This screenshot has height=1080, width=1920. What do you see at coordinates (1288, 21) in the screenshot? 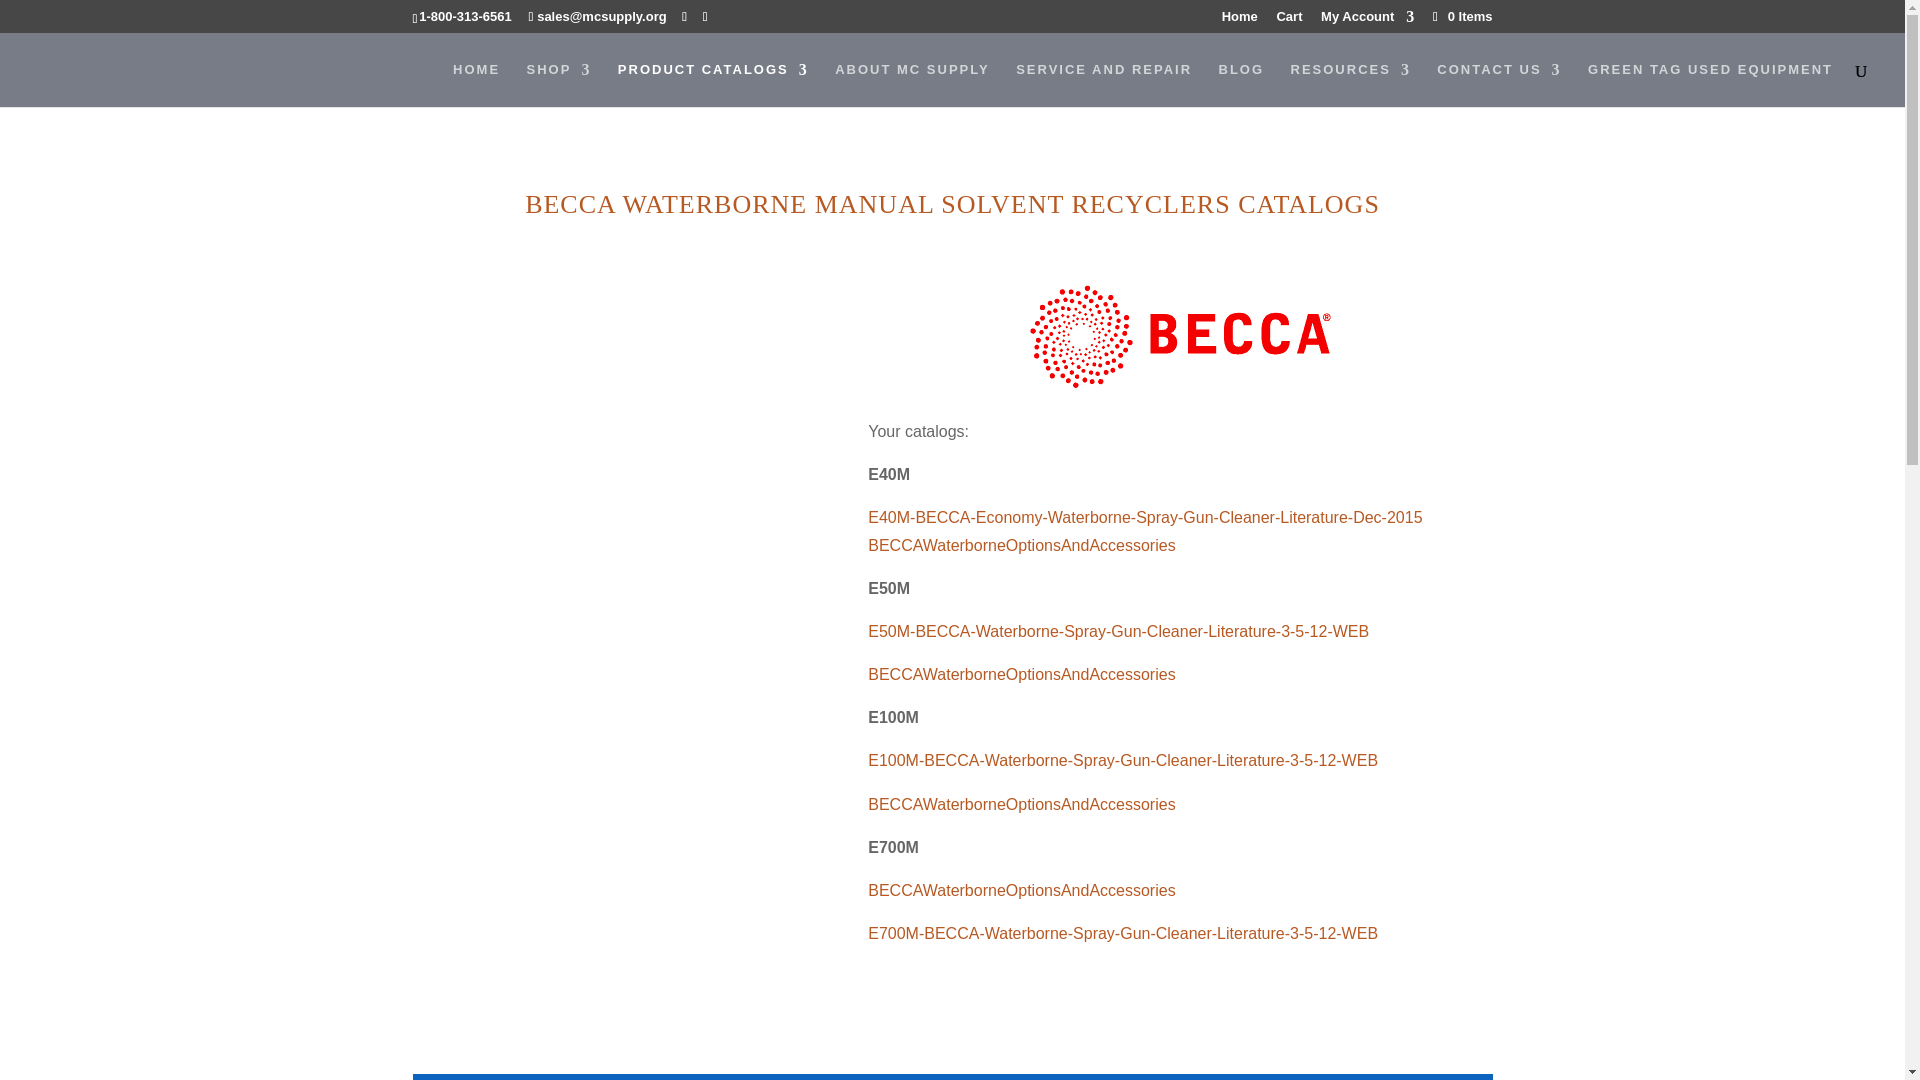
I see `Cart` at bounding box center [1288, 21].